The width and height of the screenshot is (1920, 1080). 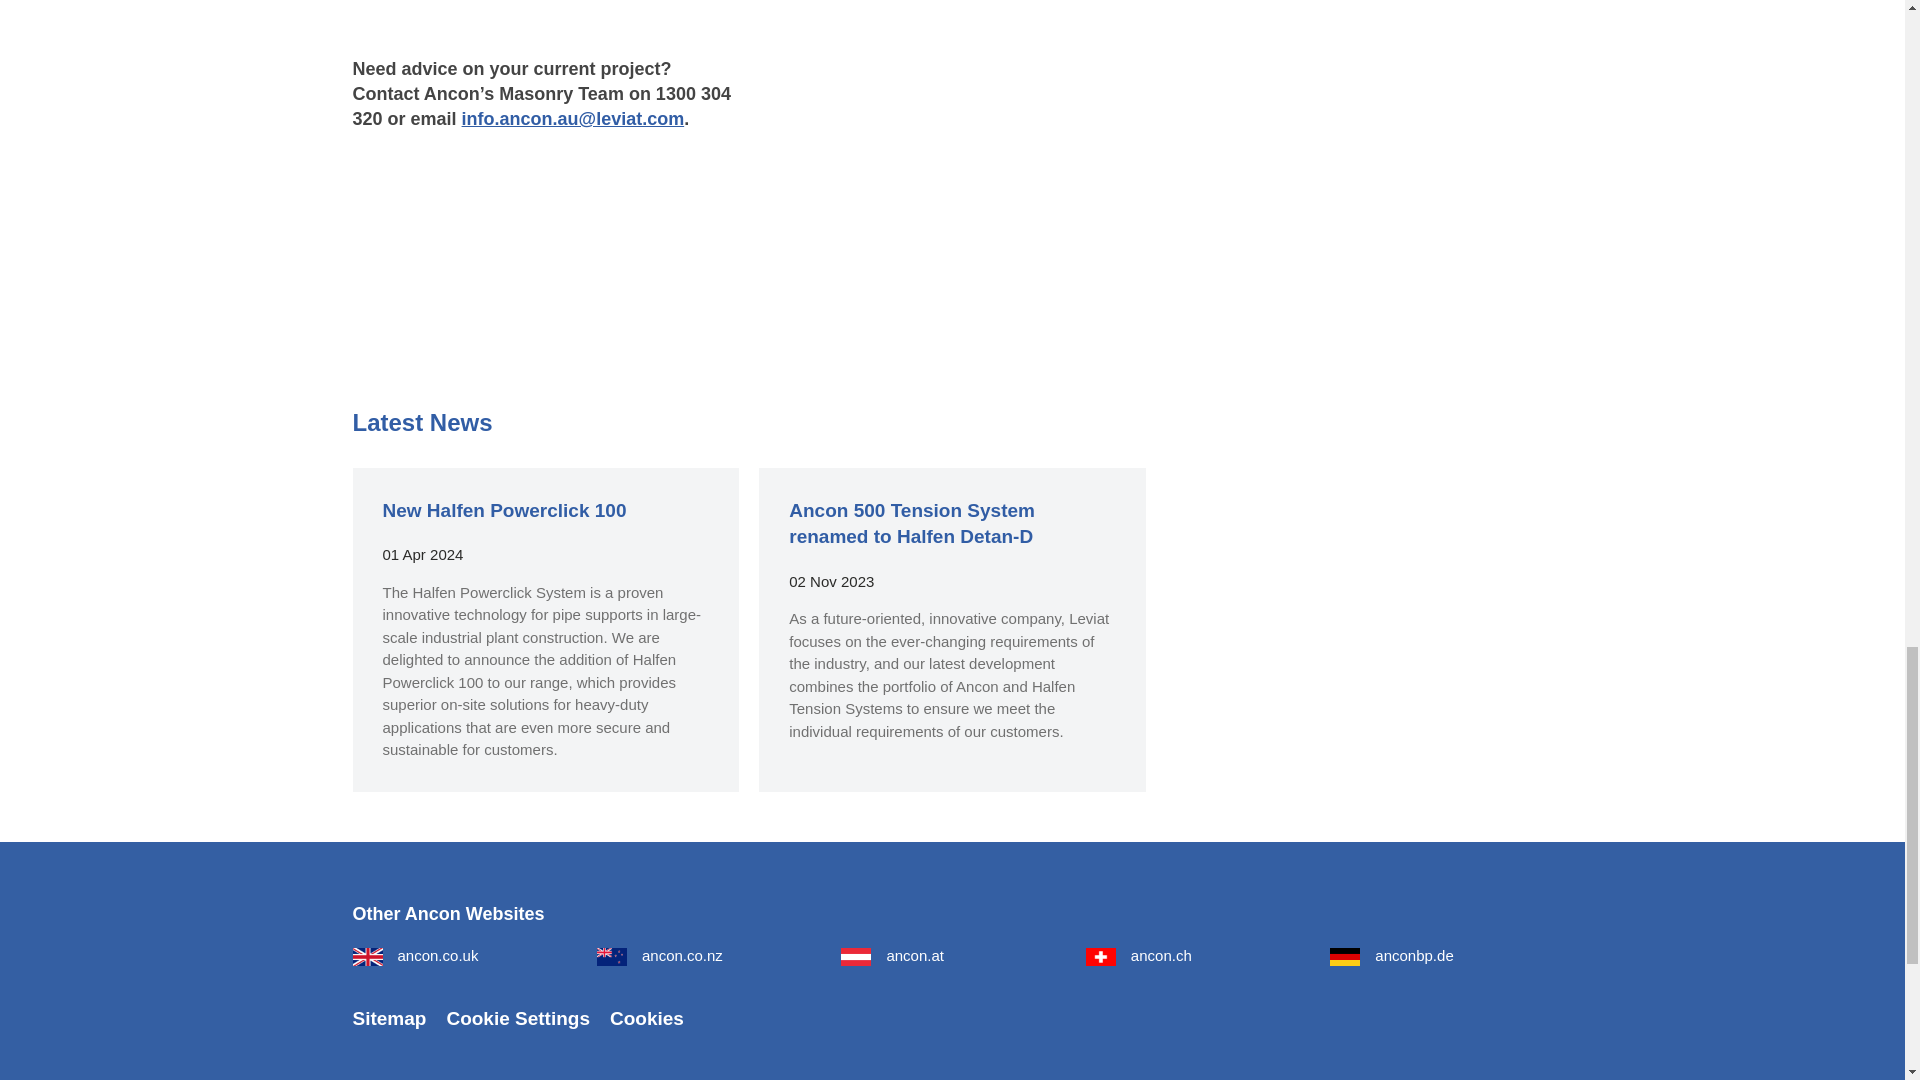 What do you see at coordinates (912, 524) in the screenshot?
I see `Ancon 500 Tension System renamed to Halfen Detan-D` at bounding box center [912, 524].